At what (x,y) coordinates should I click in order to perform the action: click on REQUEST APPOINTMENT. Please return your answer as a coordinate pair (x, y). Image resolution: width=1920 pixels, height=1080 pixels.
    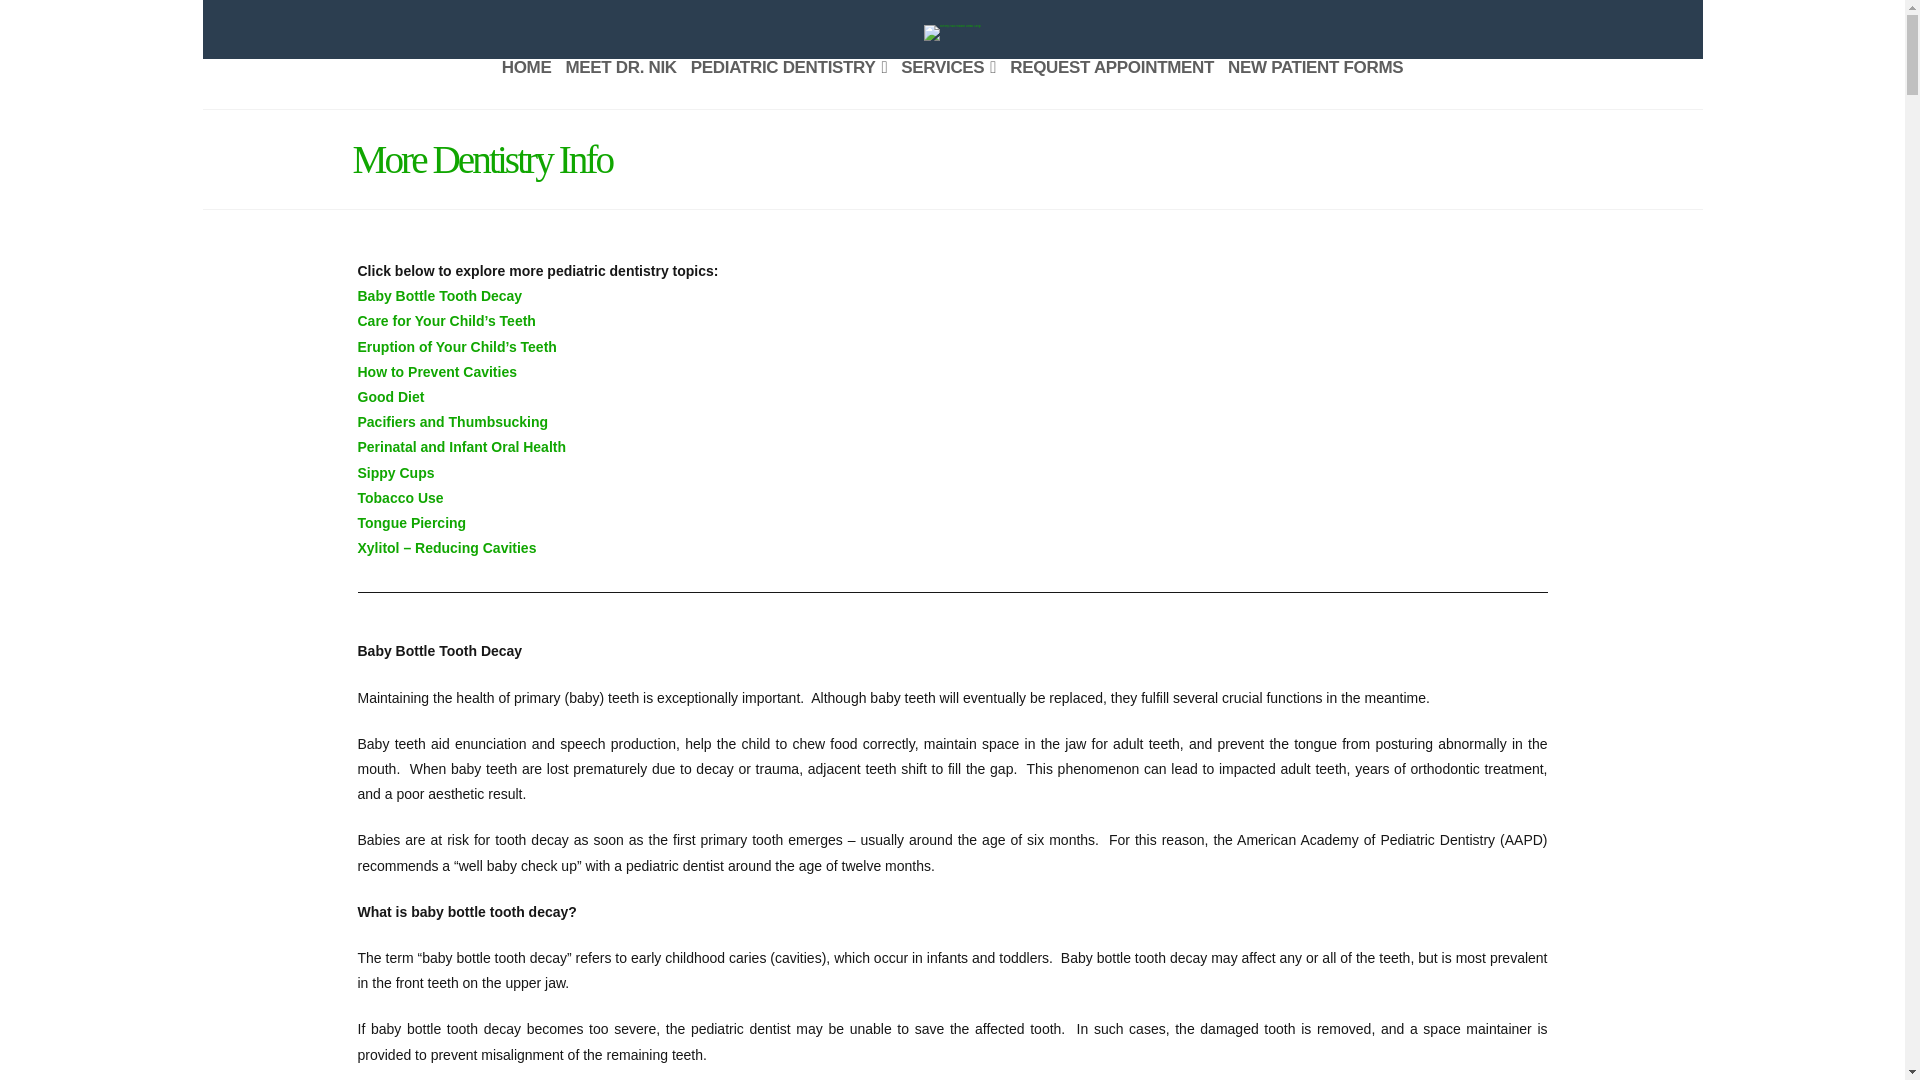
    Looking at the image, I should click on (1112, 84).